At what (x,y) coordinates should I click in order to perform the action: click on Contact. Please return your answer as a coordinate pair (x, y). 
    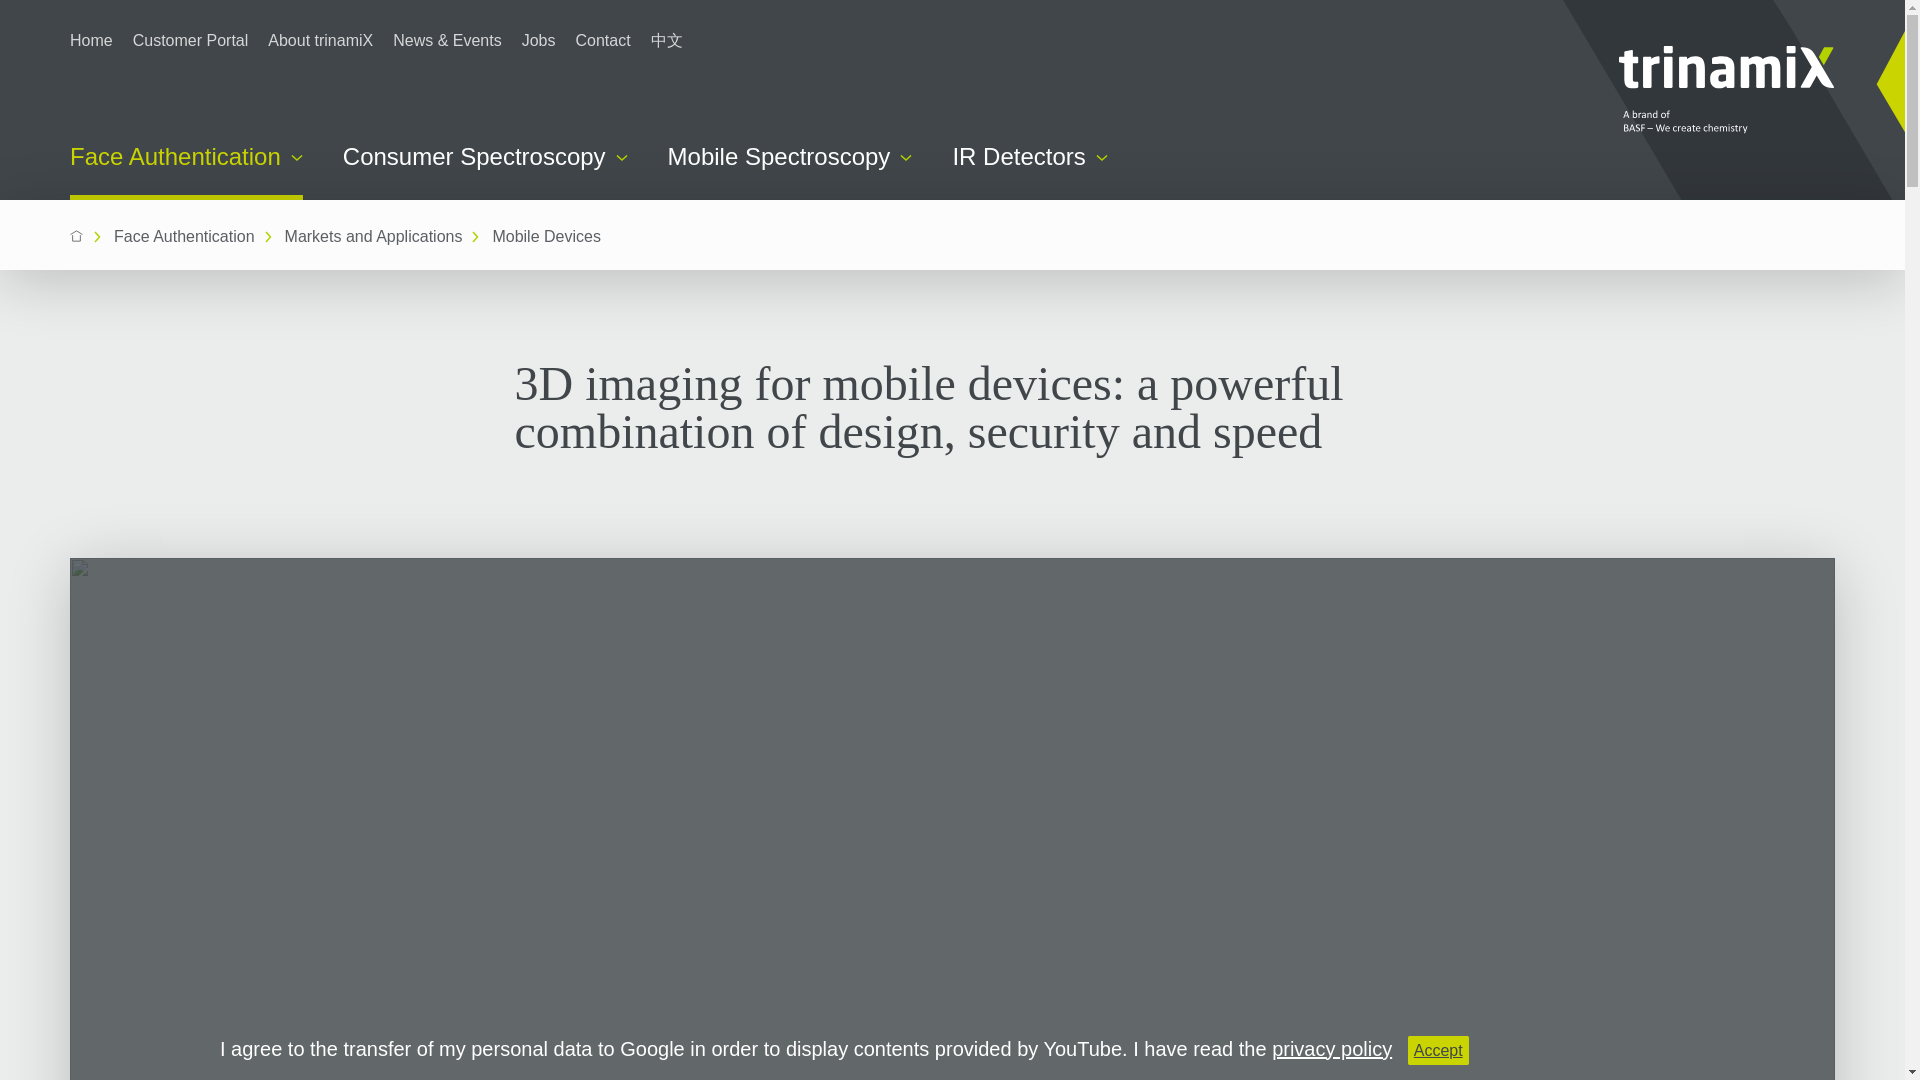
    Looking at the image, I should click on (604, 40).